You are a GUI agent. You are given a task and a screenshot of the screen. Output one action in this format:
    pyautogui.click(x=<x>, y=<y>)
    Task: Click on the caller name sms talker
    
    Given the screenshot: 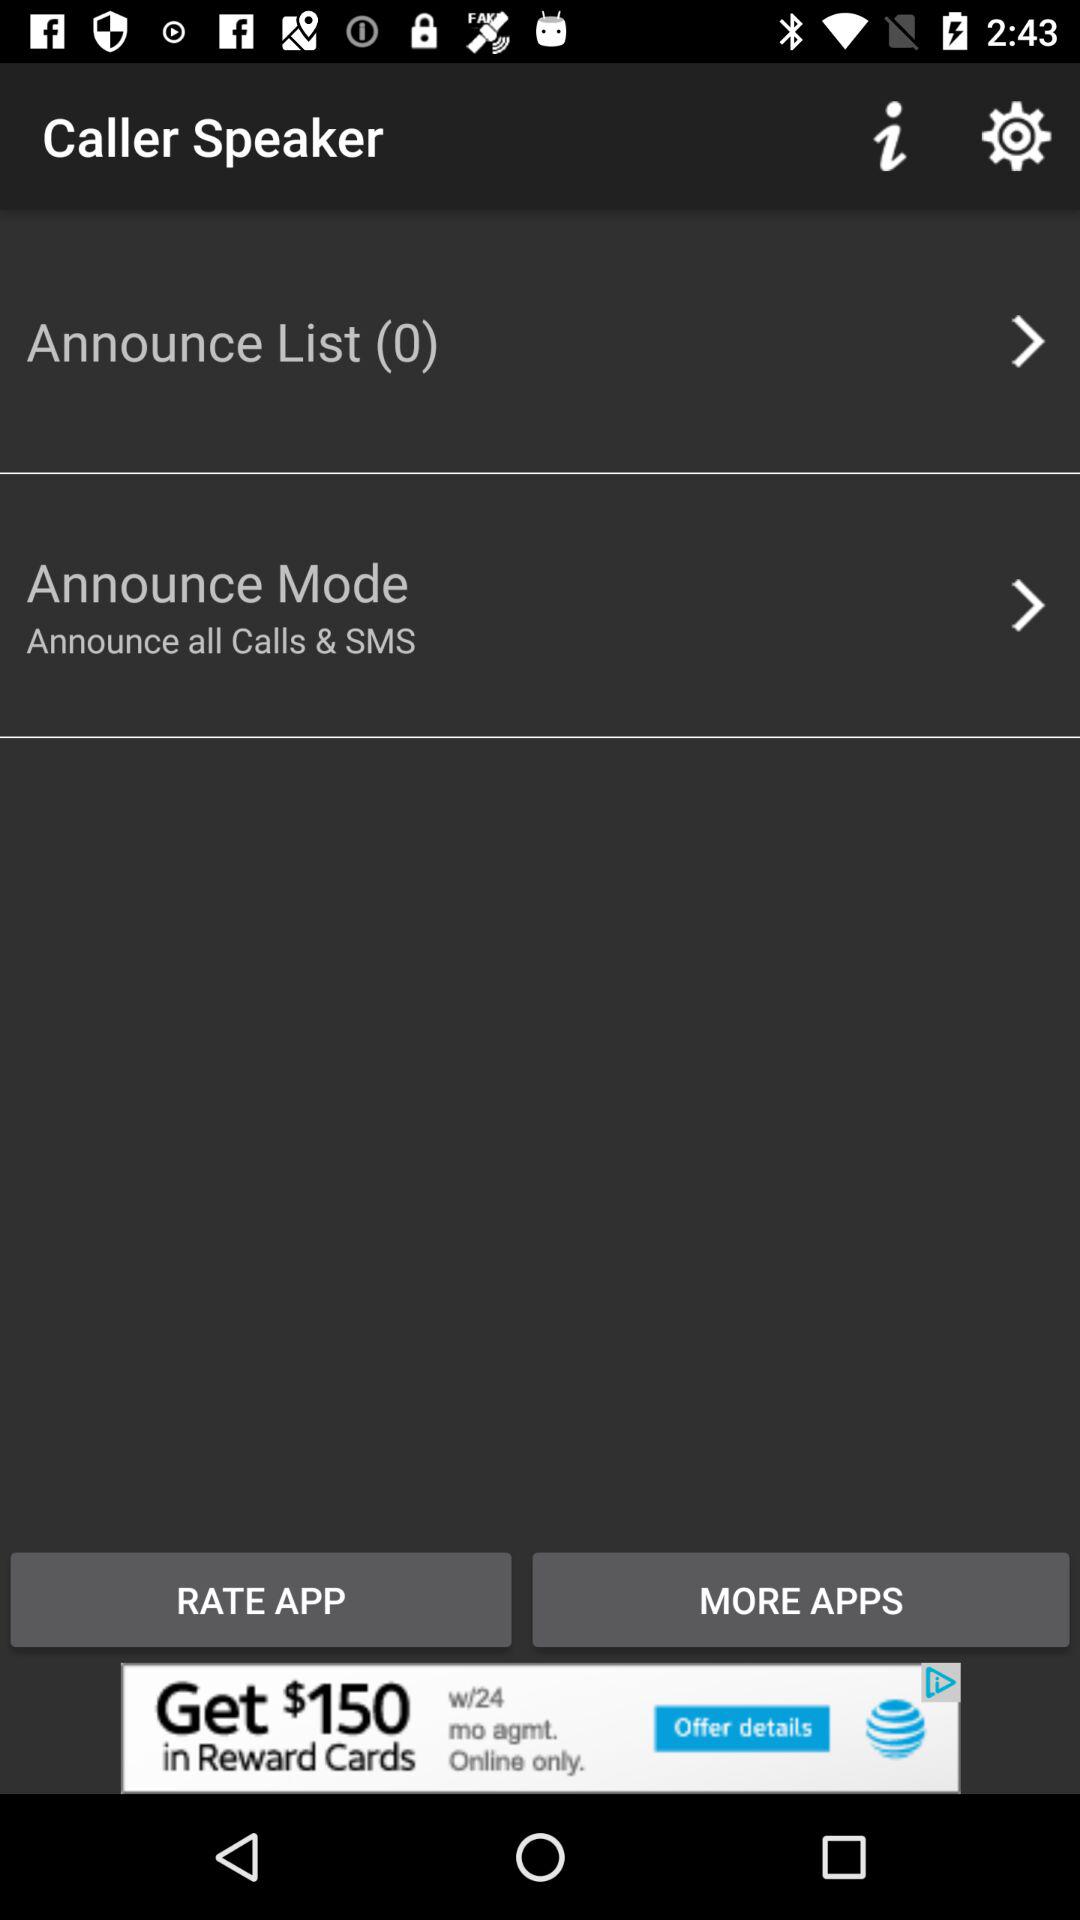 What is the action you would take?
    pyautogui.click(x=540, y=1728)
    